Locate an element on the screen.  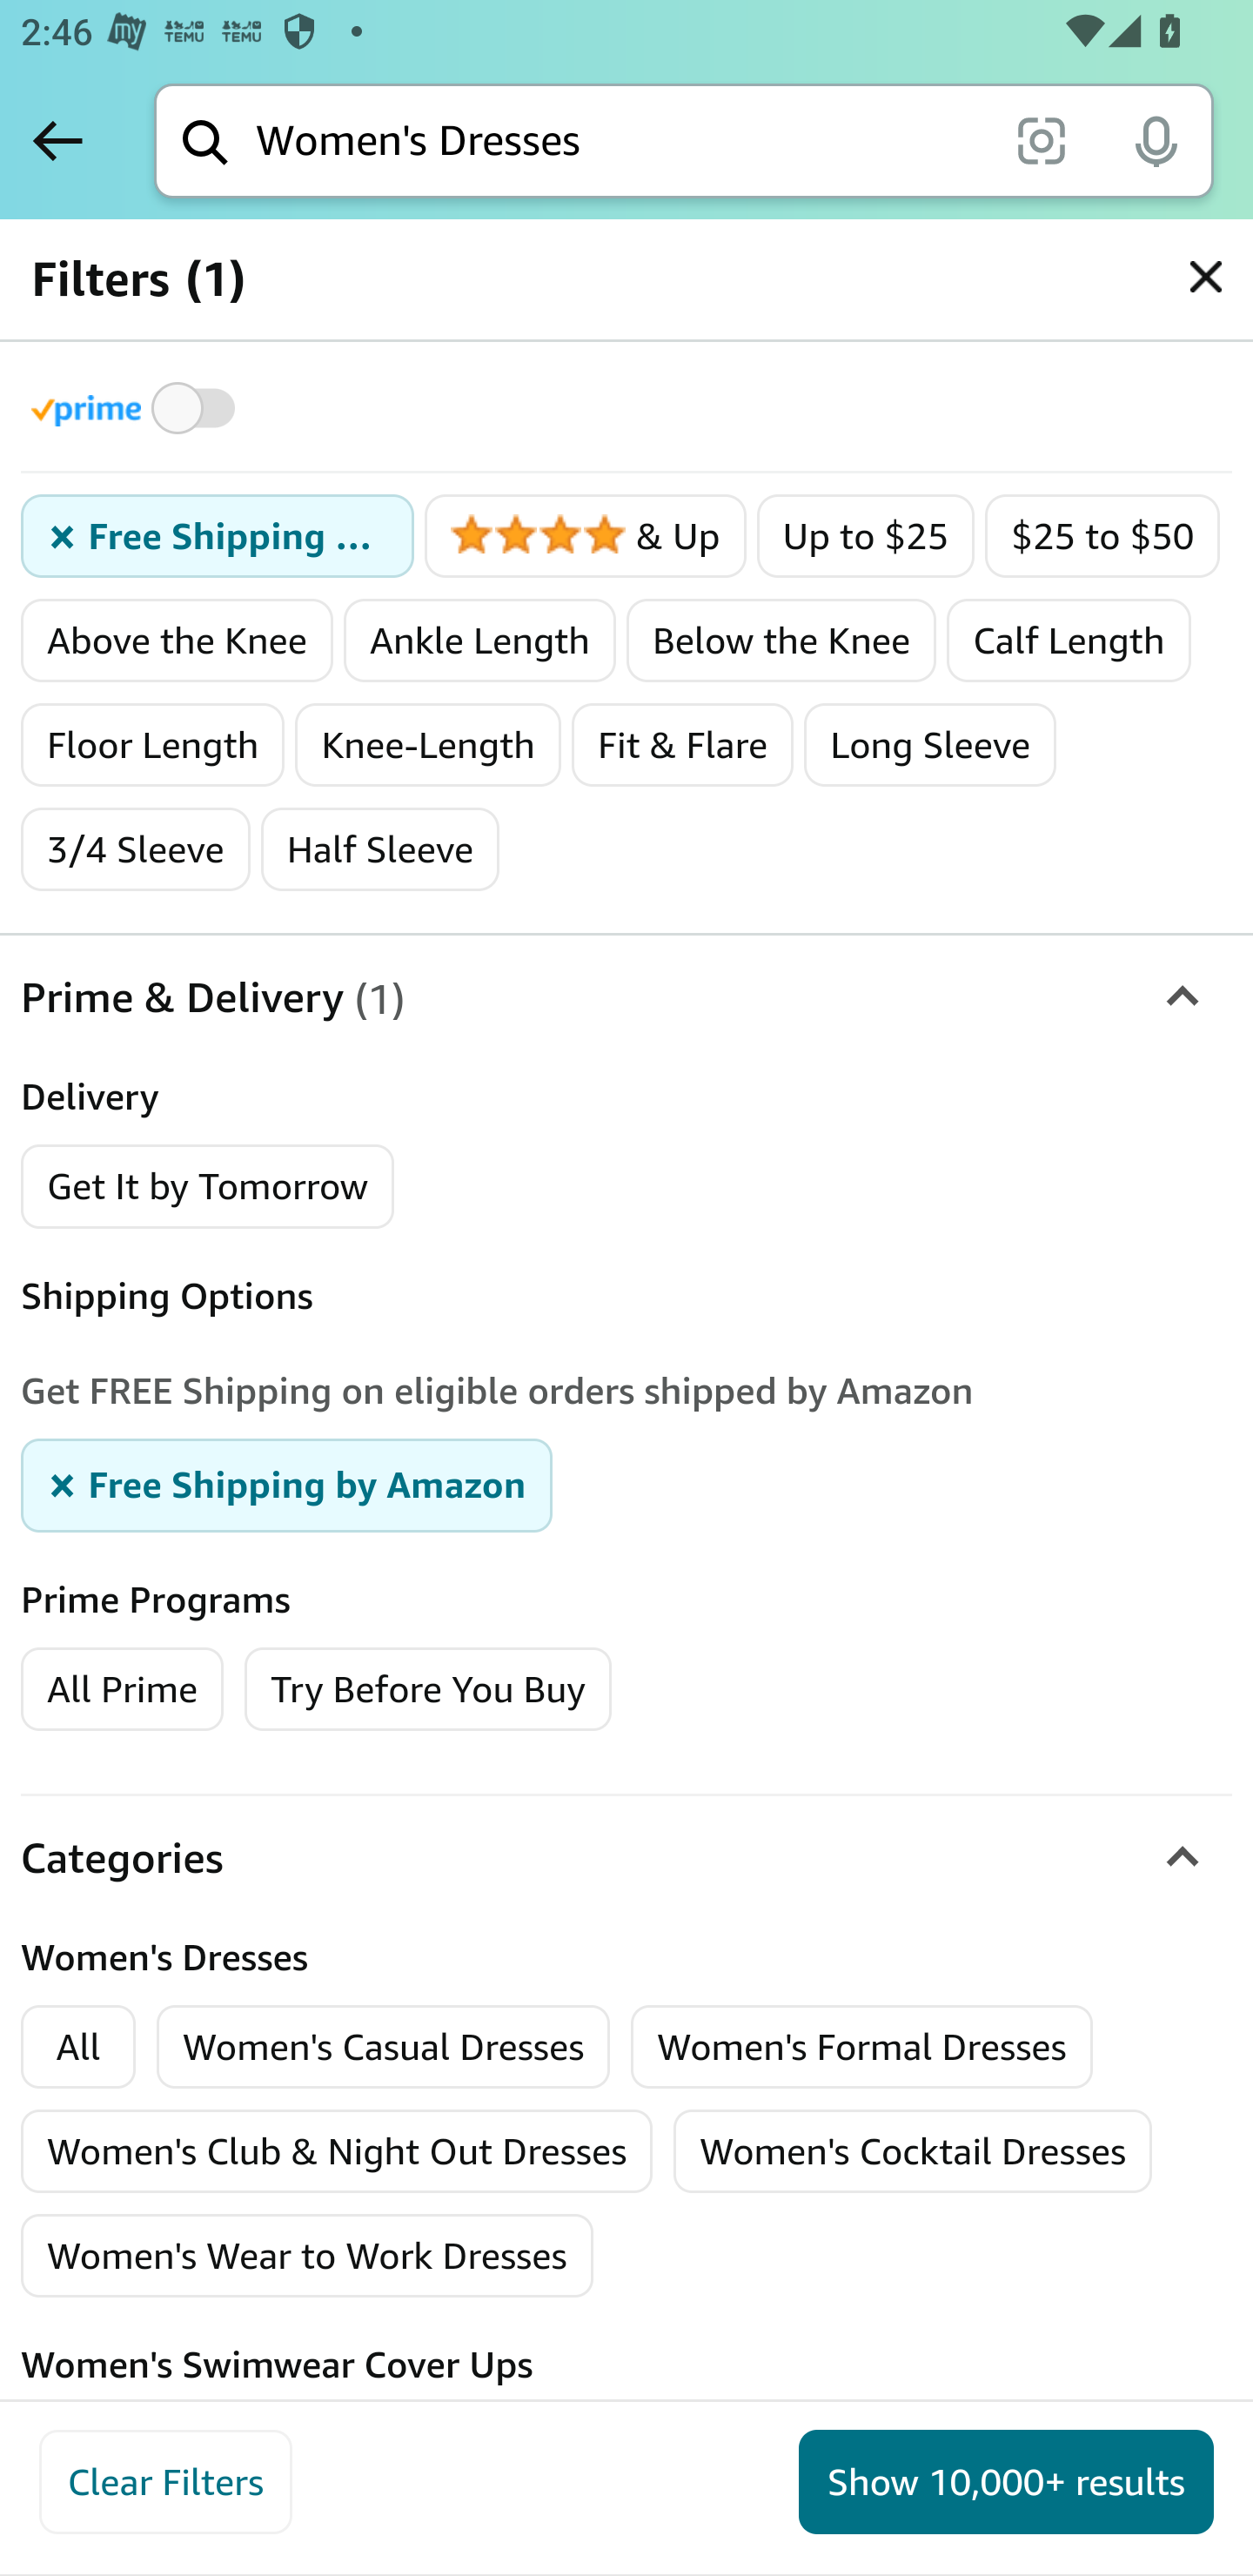
Ankle Length is located at coordinates (480, 641).